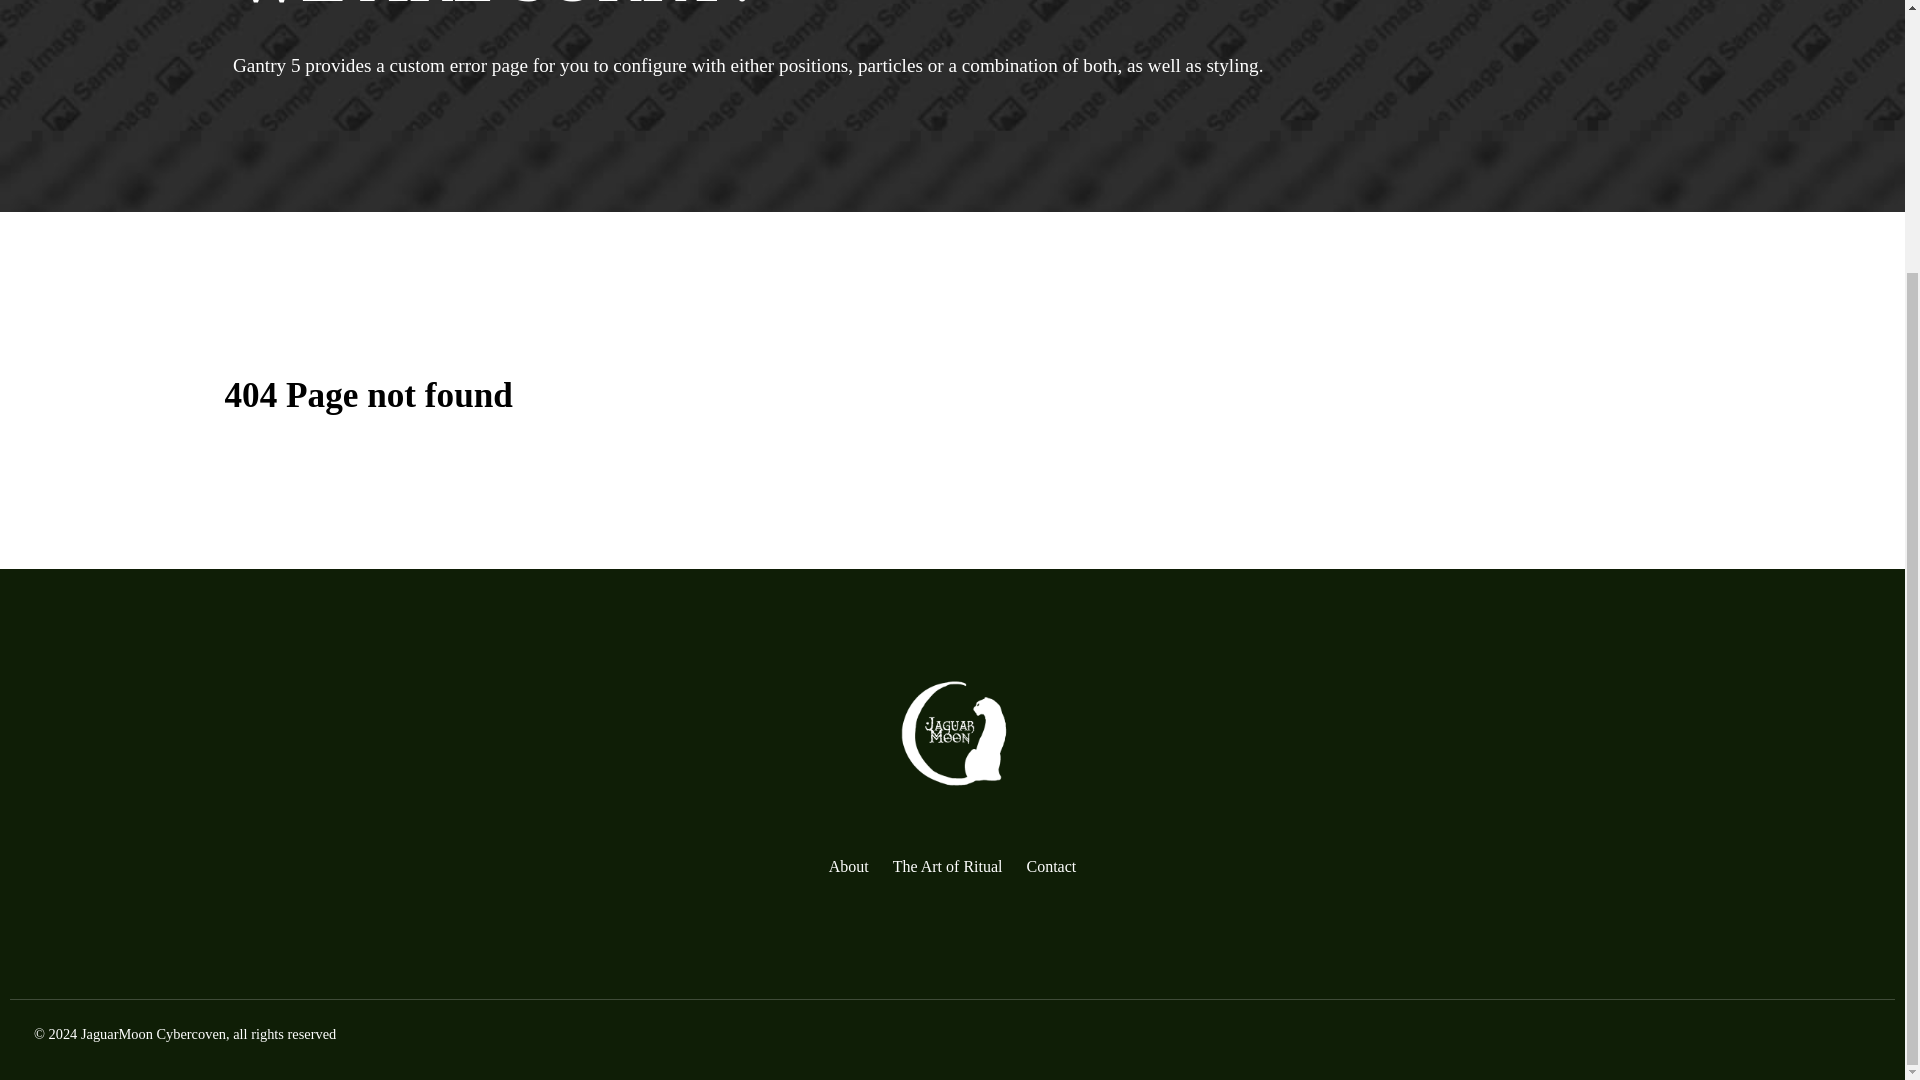 The width and height of the screenshot is (1920, 1080). I want to click on JaguarMoon, so click(953, 734).